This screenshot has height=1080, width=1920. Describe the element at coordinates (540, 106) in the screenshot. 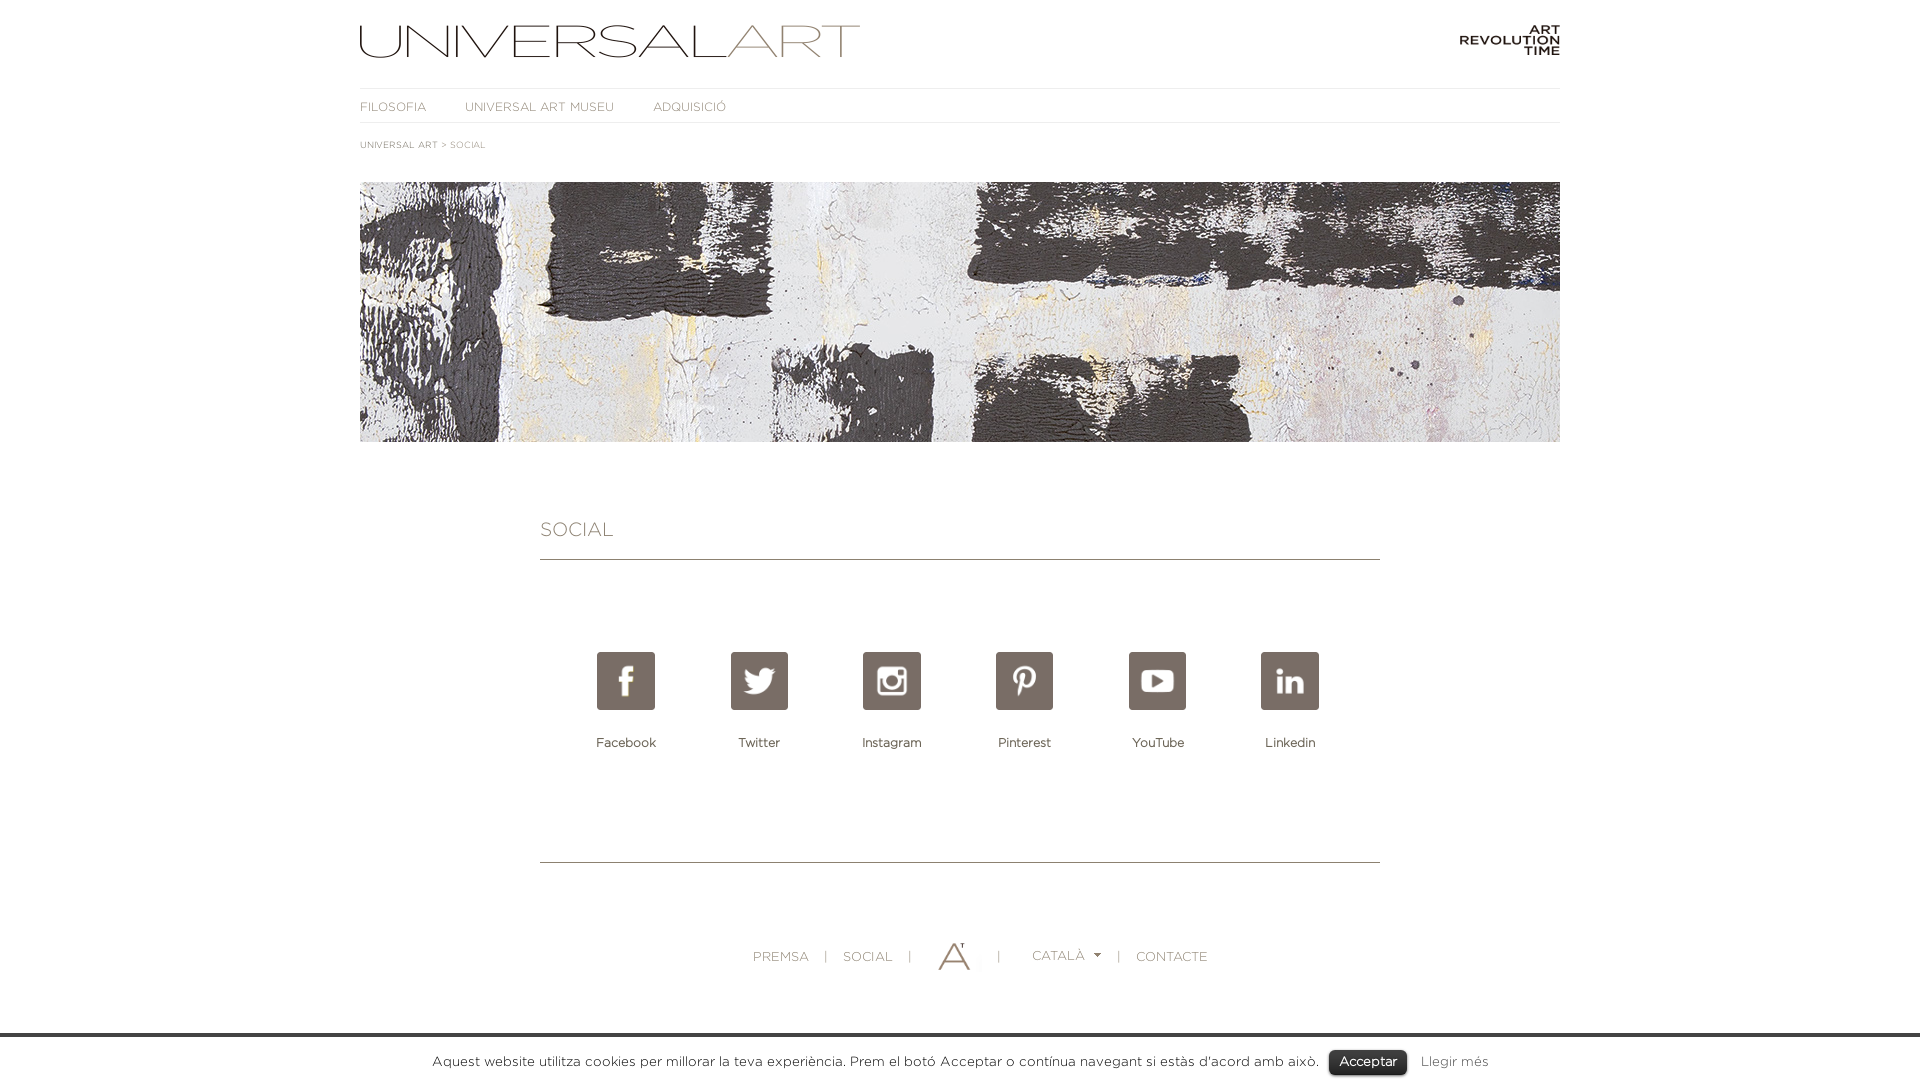

I see `UNIVERSAL ART MUSEU` at that location.